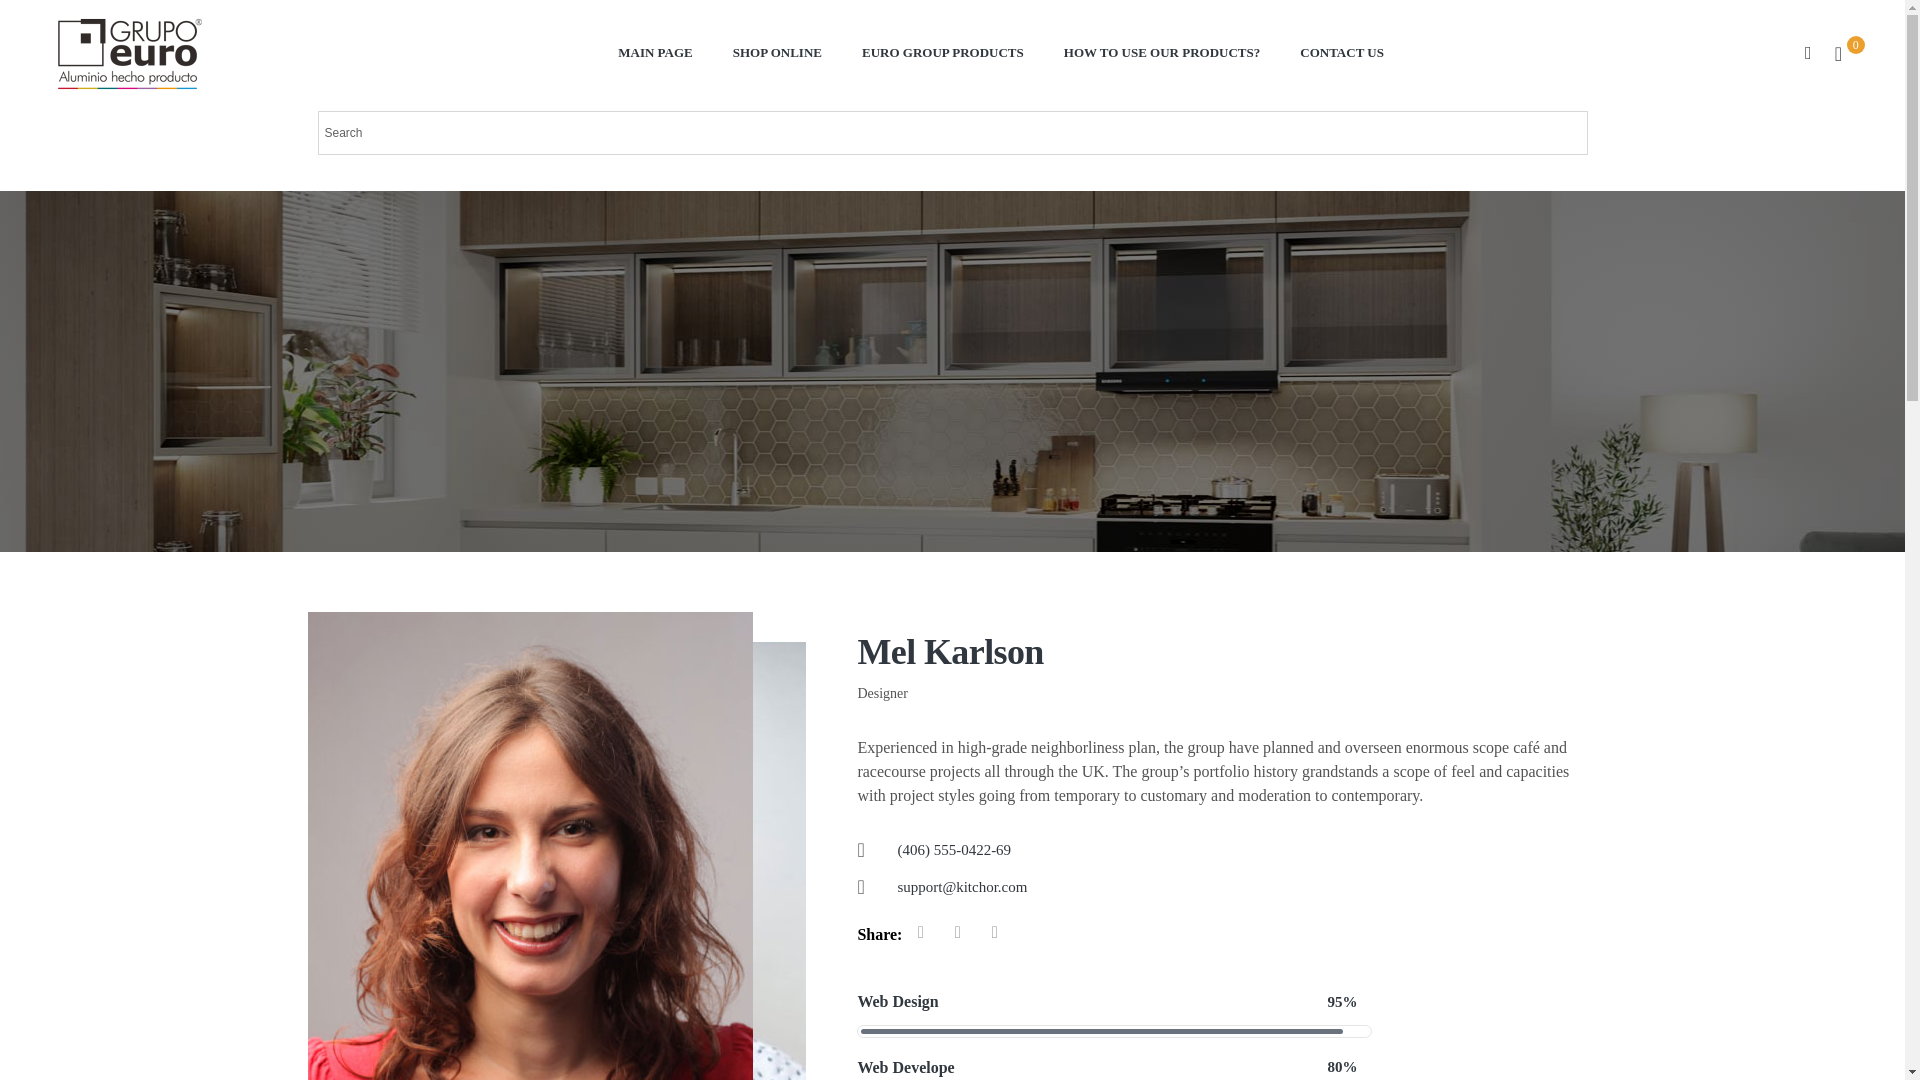 Image resolution: width=1920 pixels, height=1080 pixels. What do you see at coordinates (1162, 50) in the screenshot?
I see `HOW TO USE OUR PRODUCTS?` at bounding box center [1162, 50].